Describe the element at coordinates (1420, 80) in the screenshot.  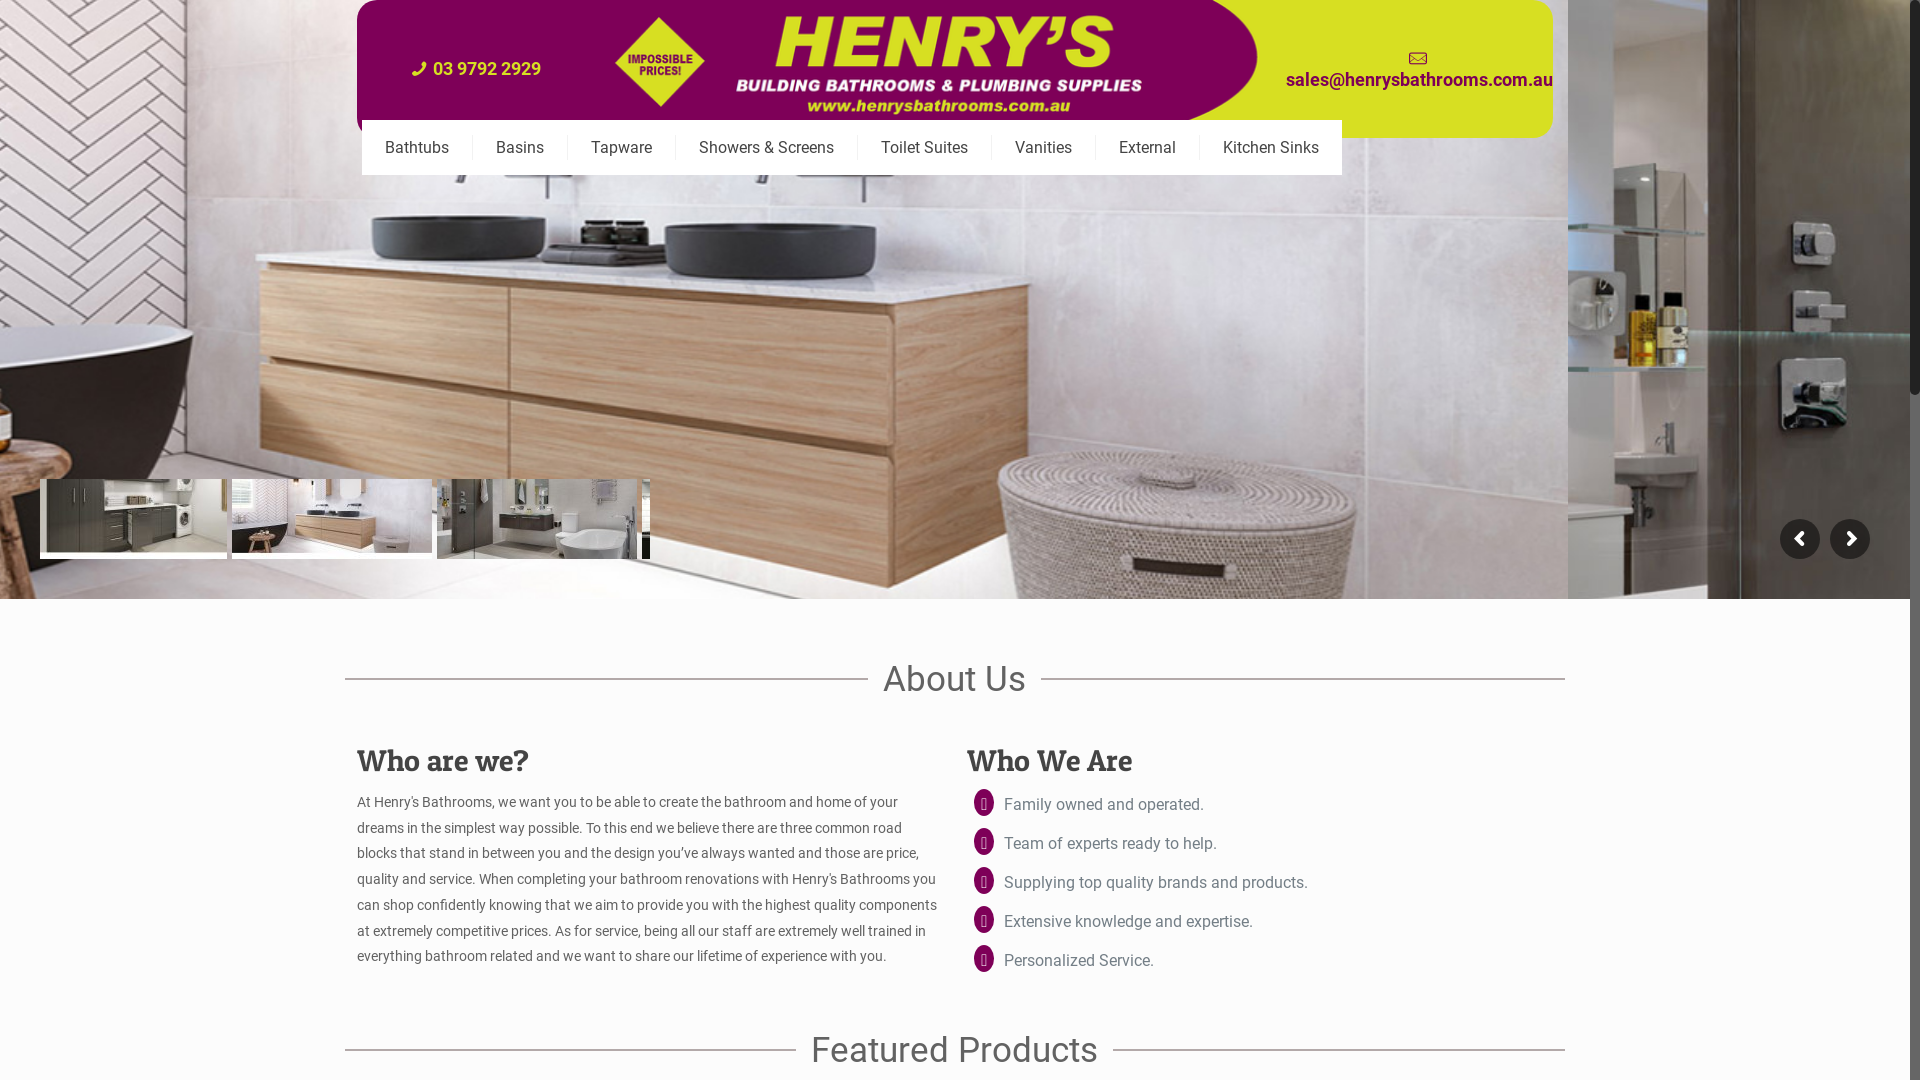
I see `sales@henrysbathrooms.com.au` at that location.